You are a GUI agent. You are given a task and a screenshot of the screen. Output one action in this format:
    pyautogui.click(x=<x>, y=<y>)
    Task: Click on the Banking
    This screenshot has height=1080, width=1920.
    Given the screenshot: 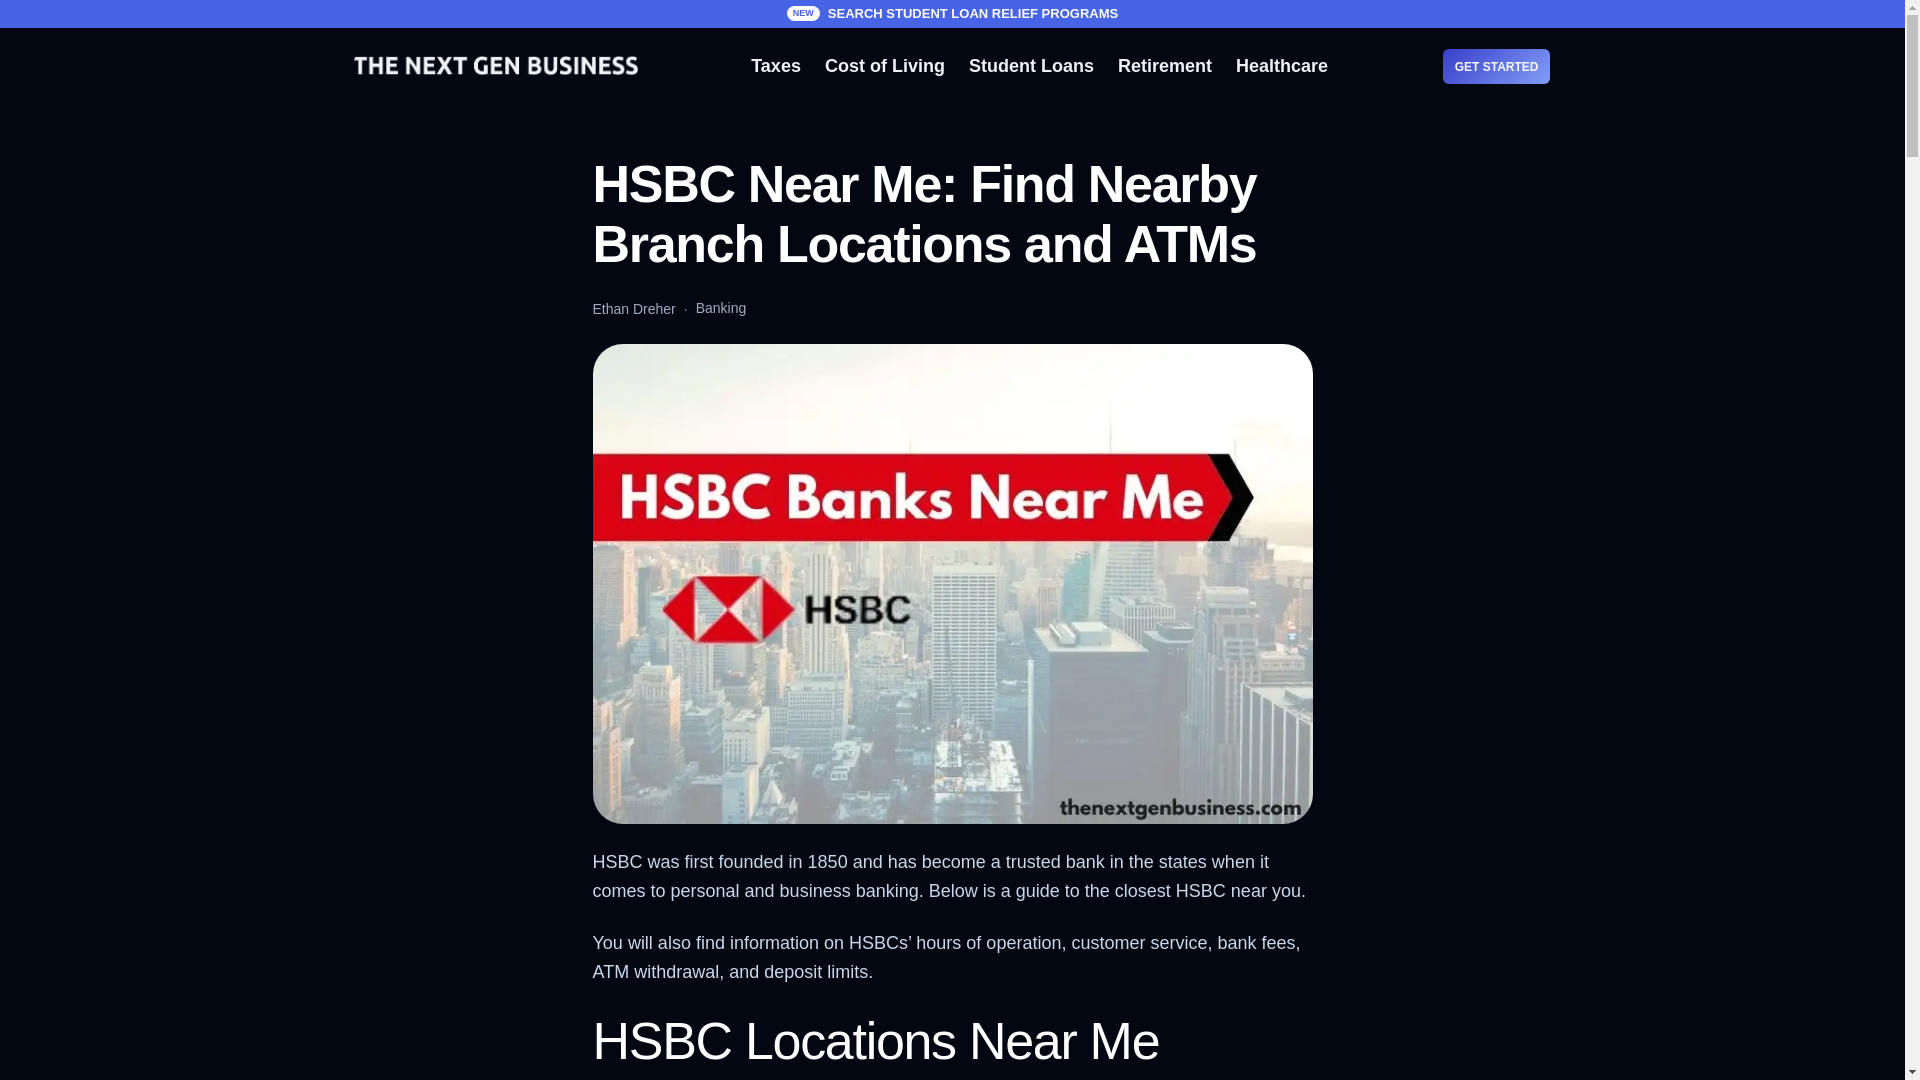 What is the action you would take?
    pyautogui.click(x=720, y=308)
    